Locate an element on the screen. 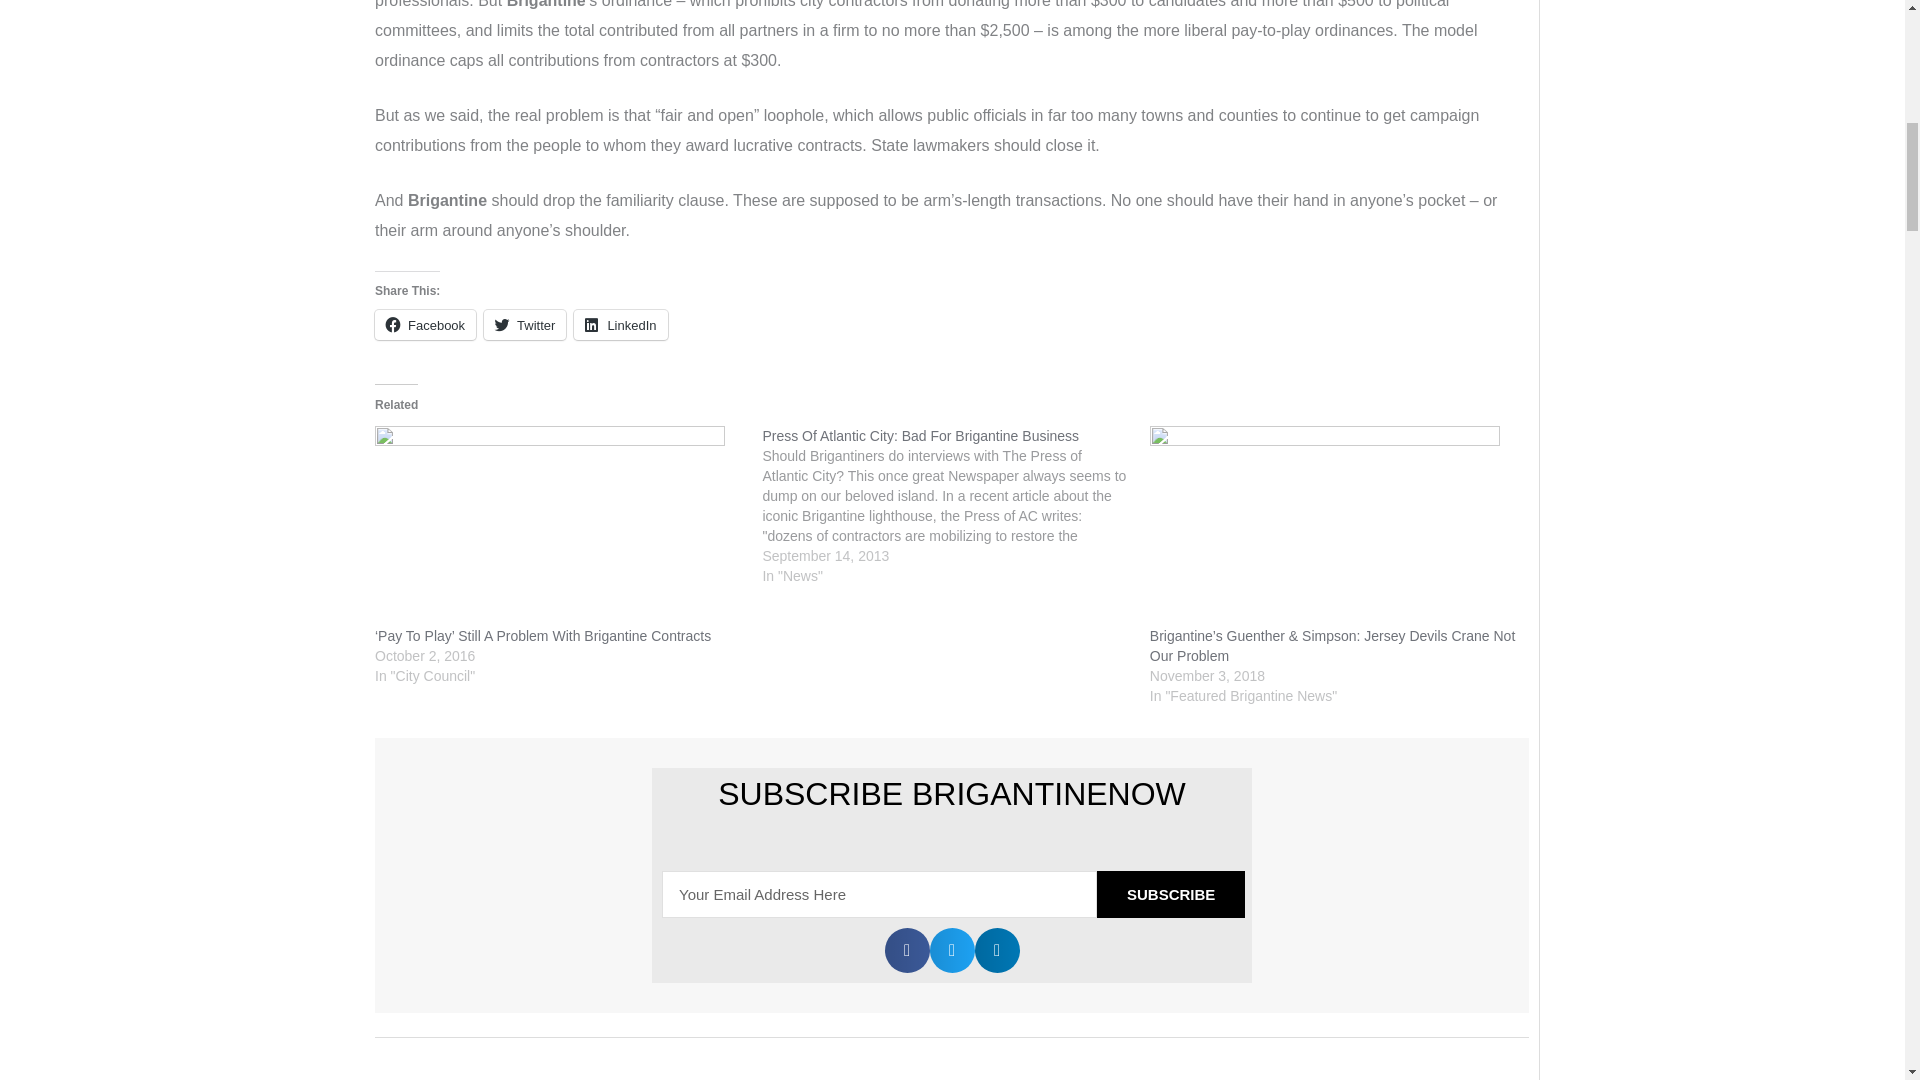 The height and width of the screenshot is (1080, 1920). Facebook is located at coordinates (425, 324).